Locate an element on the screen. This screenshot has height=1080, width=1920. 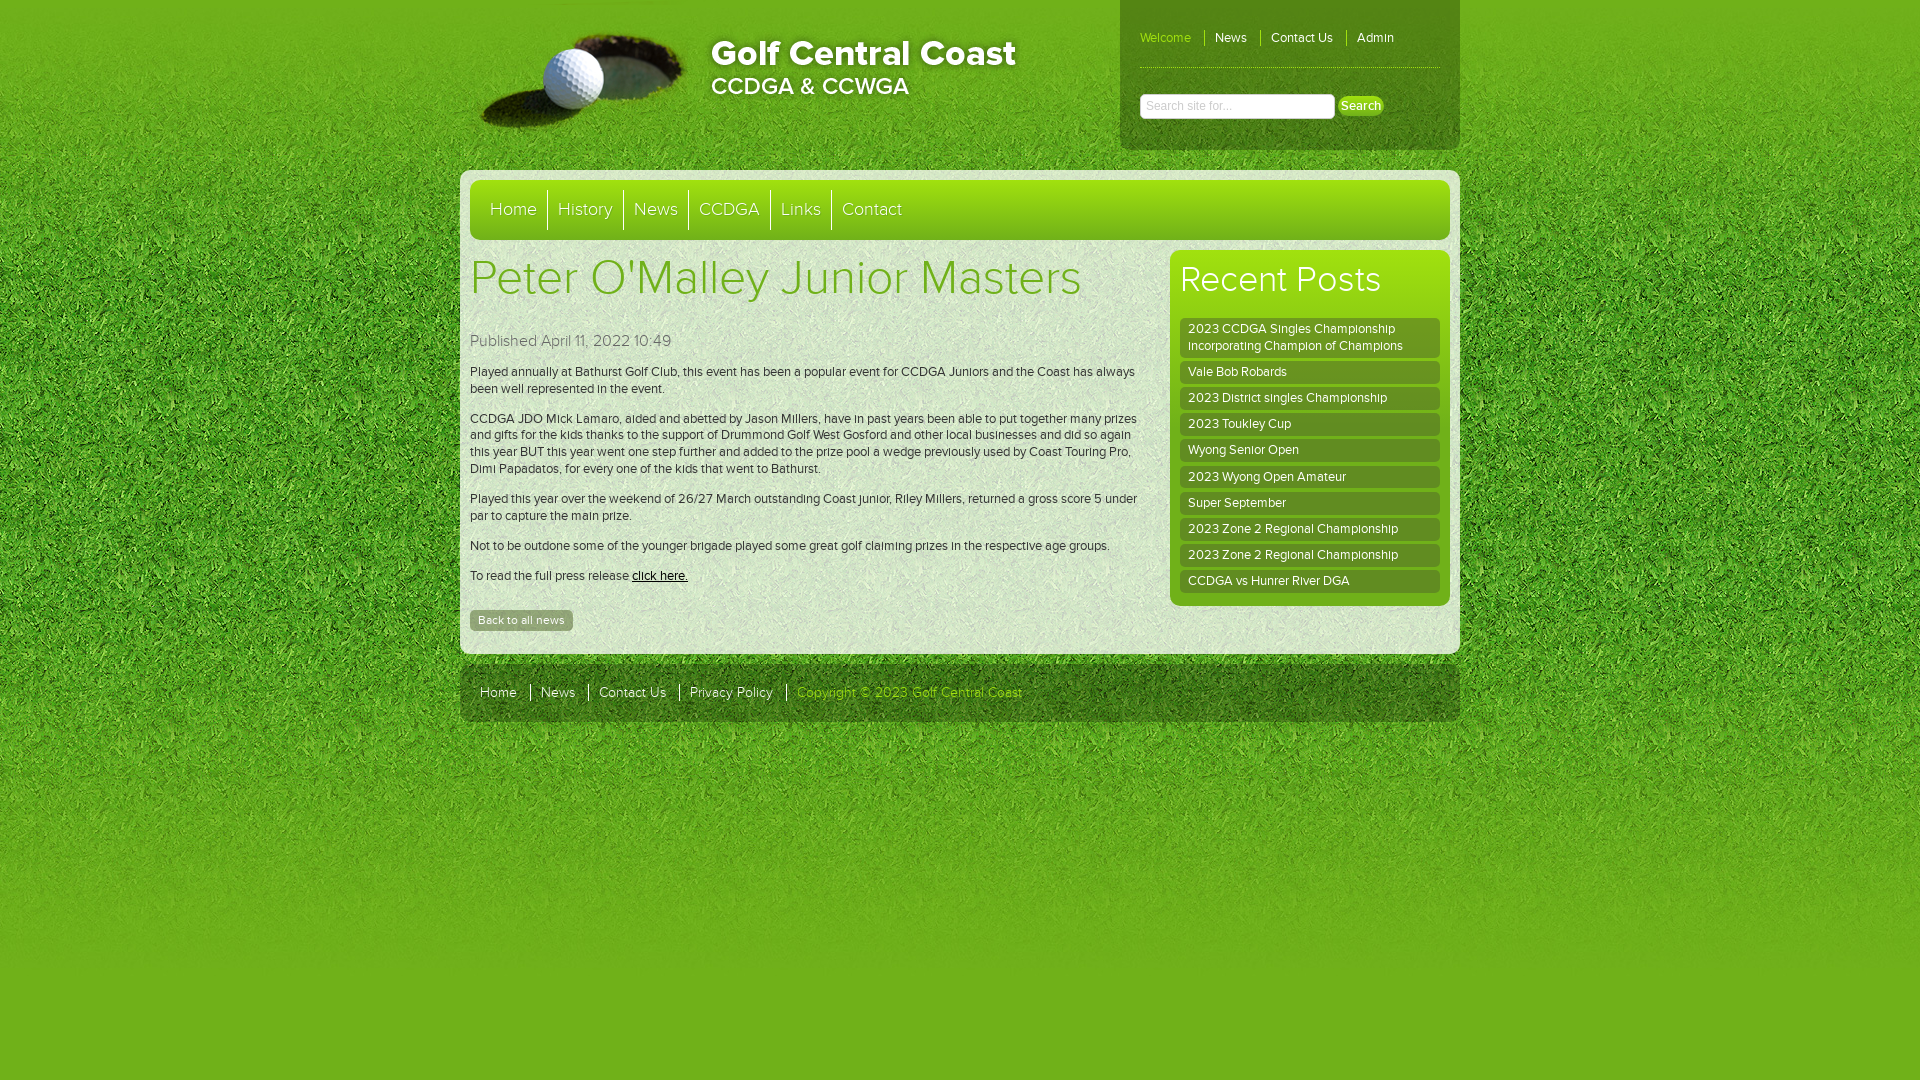
Home is located at coordinates (514, 210).